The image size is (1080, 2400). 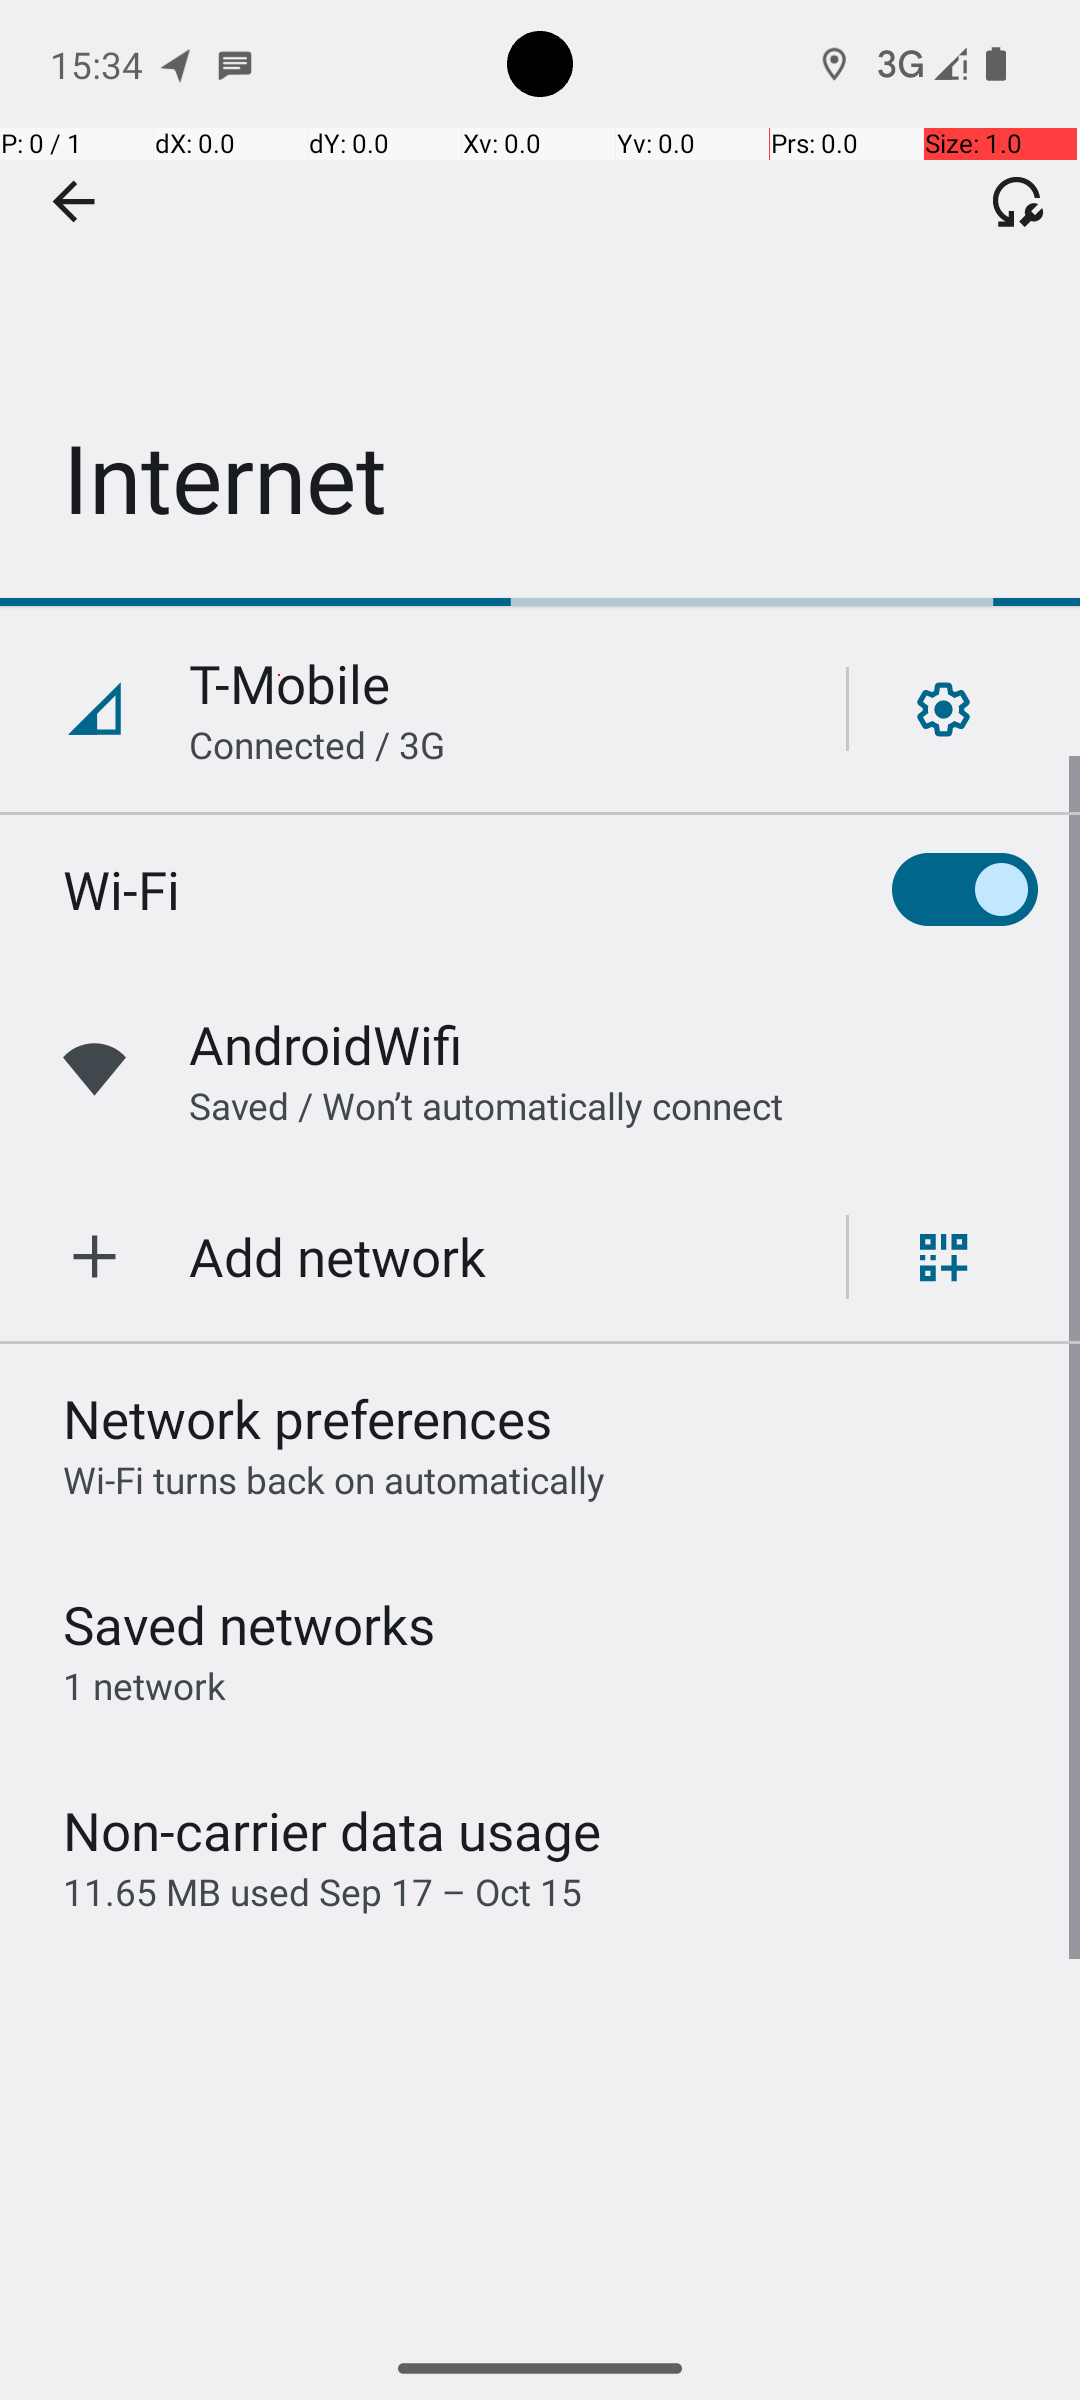 I want to click on Wi-Fi, so click(x=122, y=890).